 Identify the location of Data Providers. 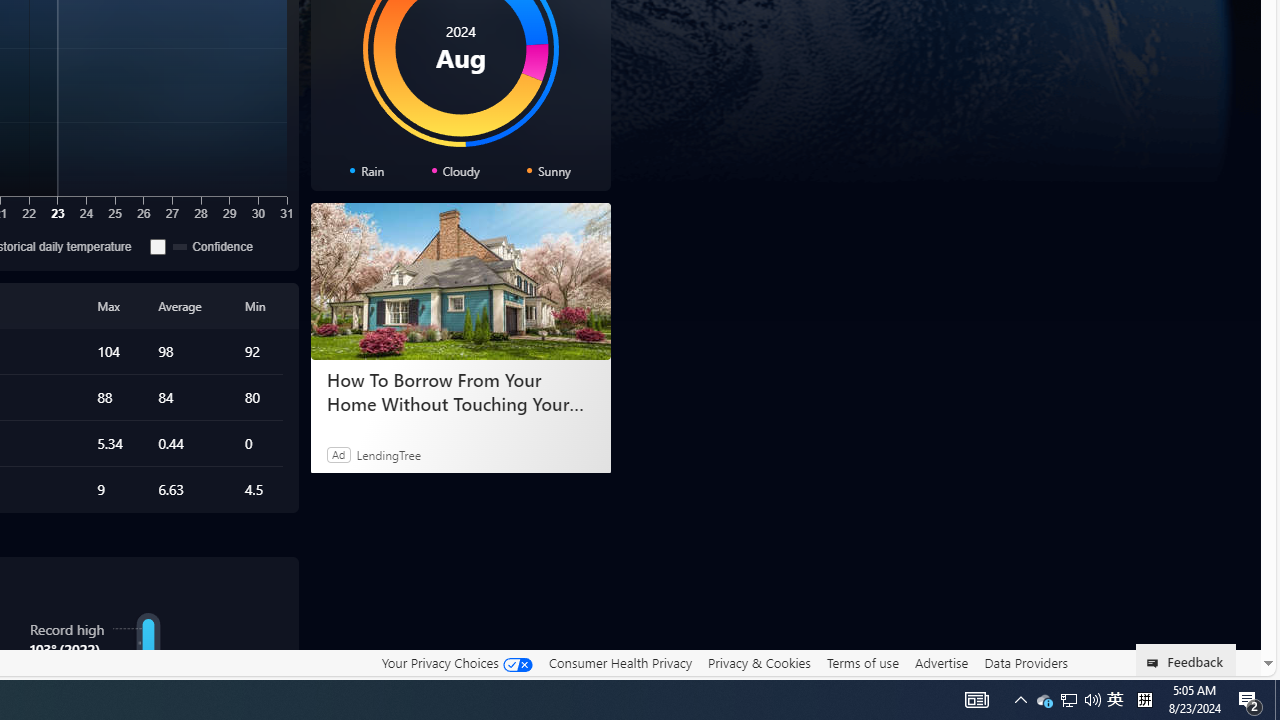
(1026, 663).